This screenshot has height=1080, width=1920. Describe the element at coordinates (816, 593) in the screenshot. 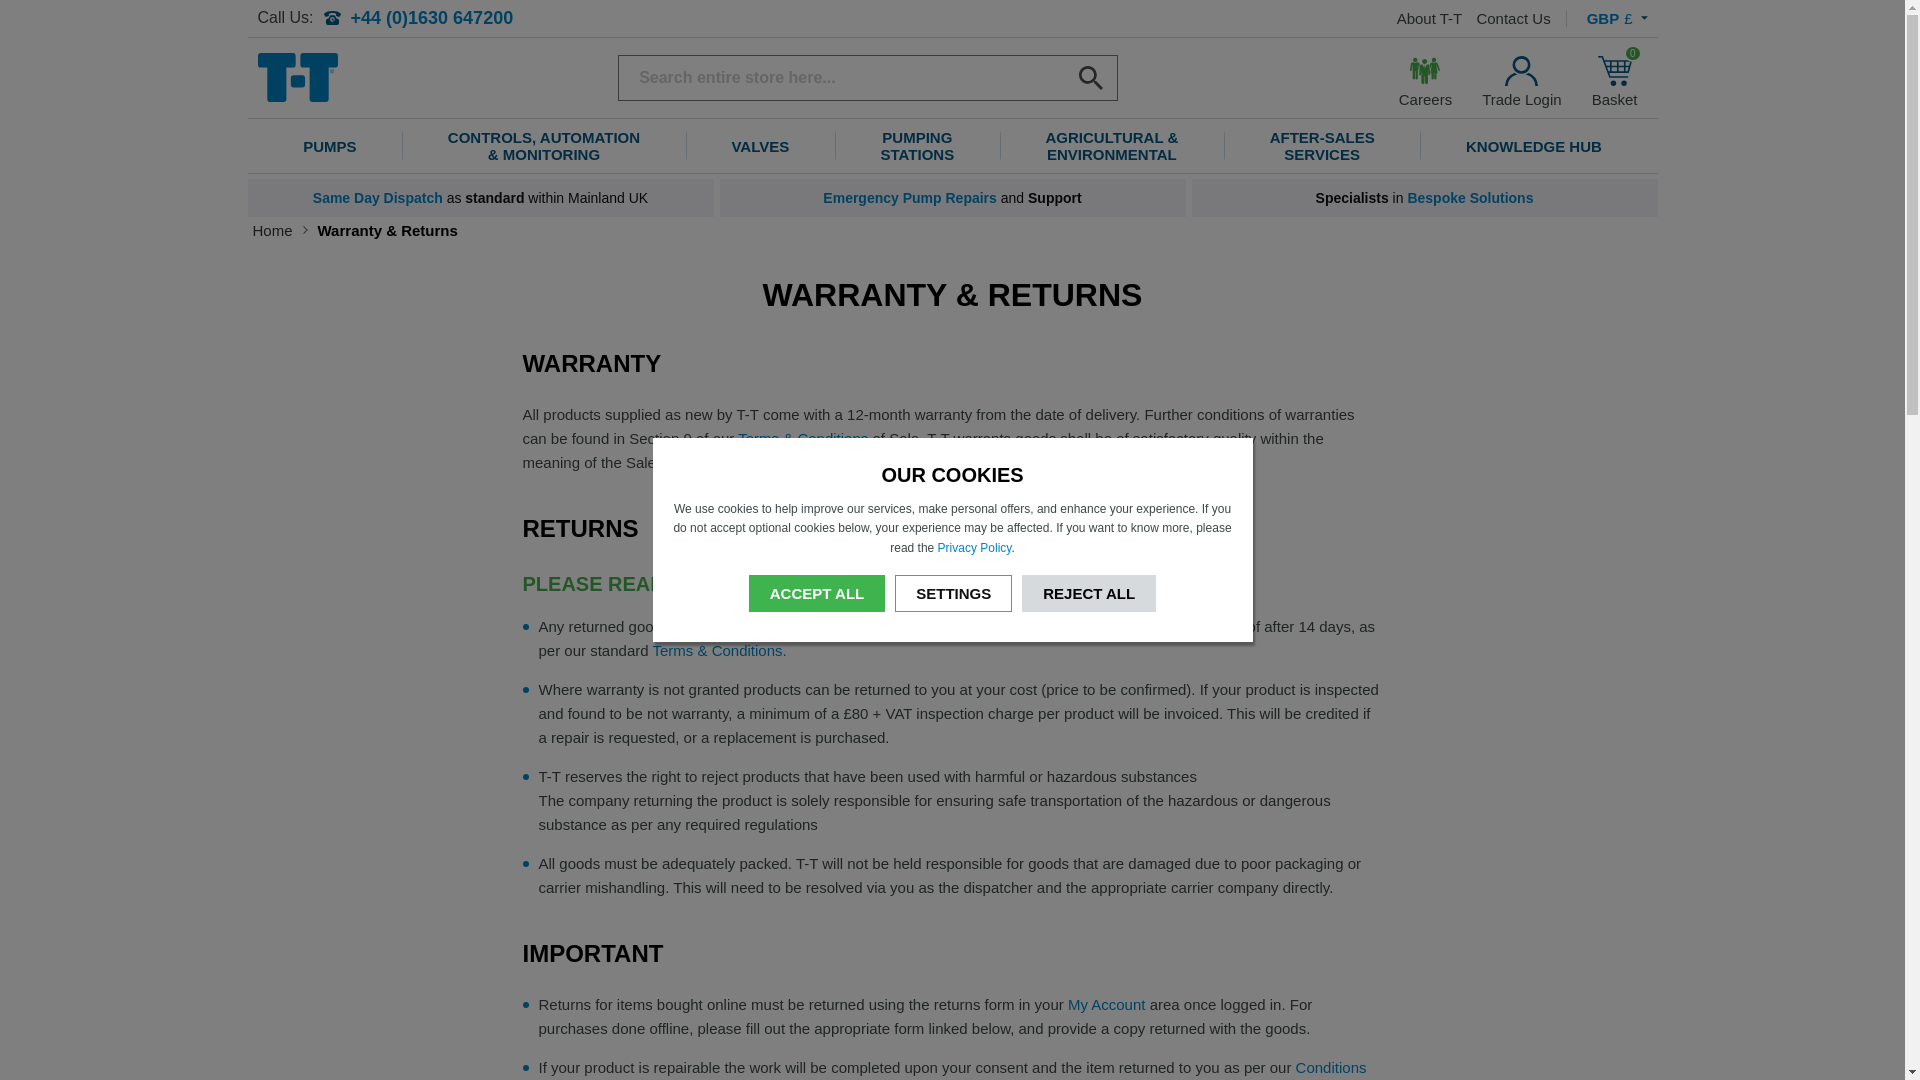

I see `ACCEPT ALL` at that location.